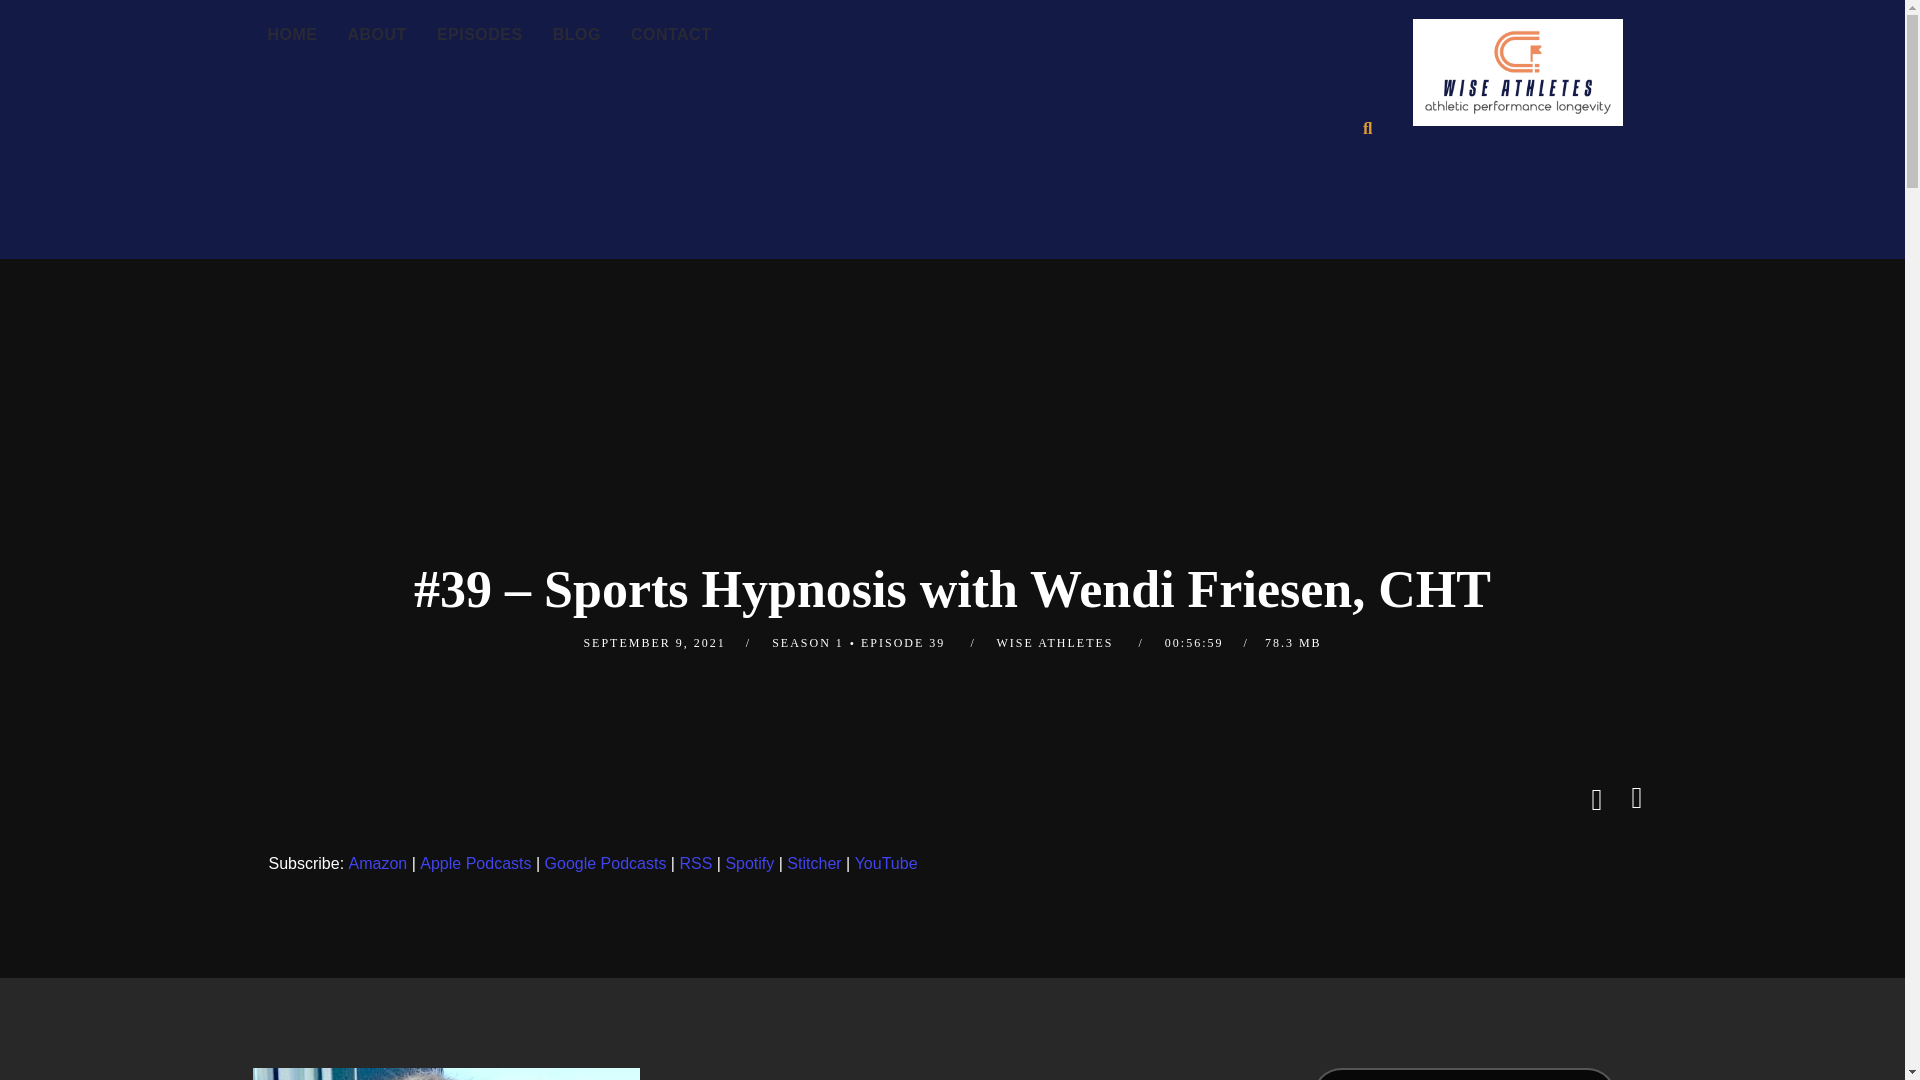 The height and width of the screenshot is (1080, 1920). What do you see at coordinates (696, 864) in the screenshot?
I see `RSS` at bounding box center [696, 864].